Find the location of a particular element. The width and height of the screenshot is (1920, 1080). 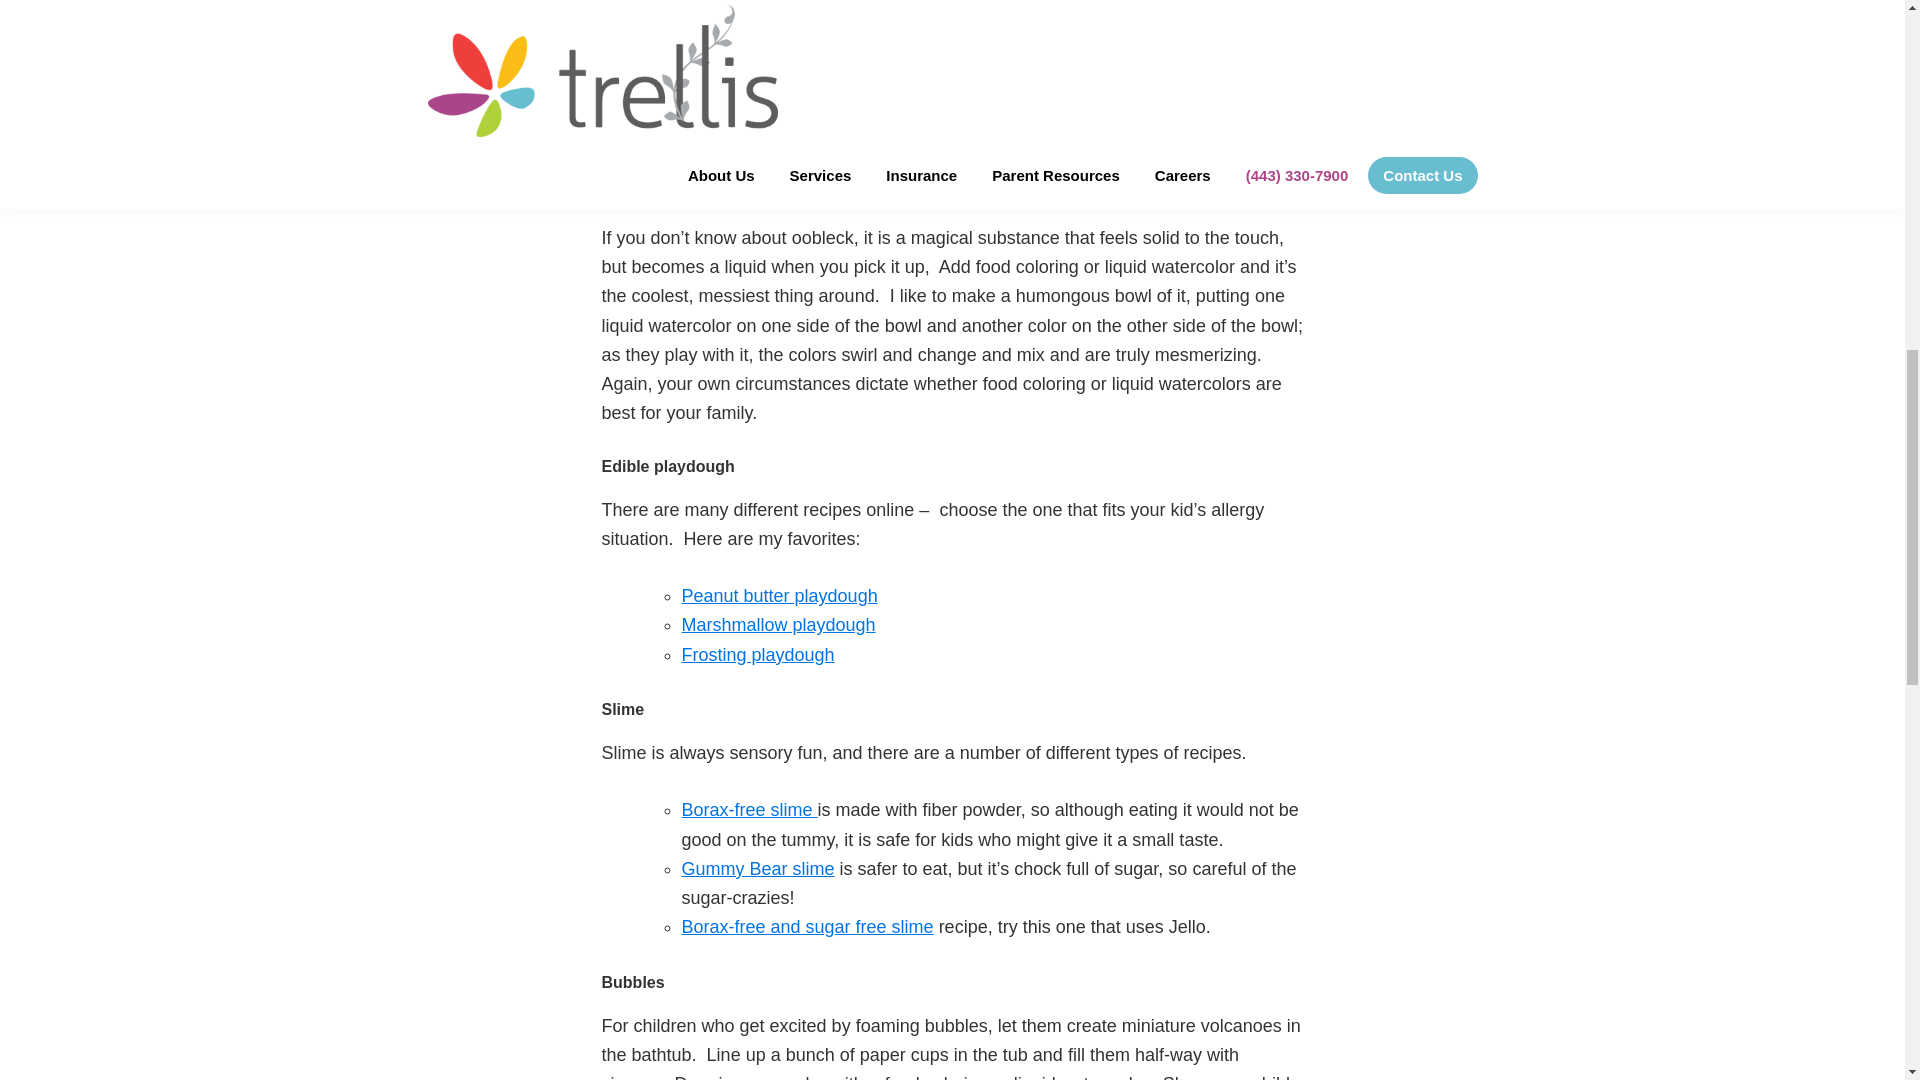

Marshmallow playdough is located at coordinates (778, 624).